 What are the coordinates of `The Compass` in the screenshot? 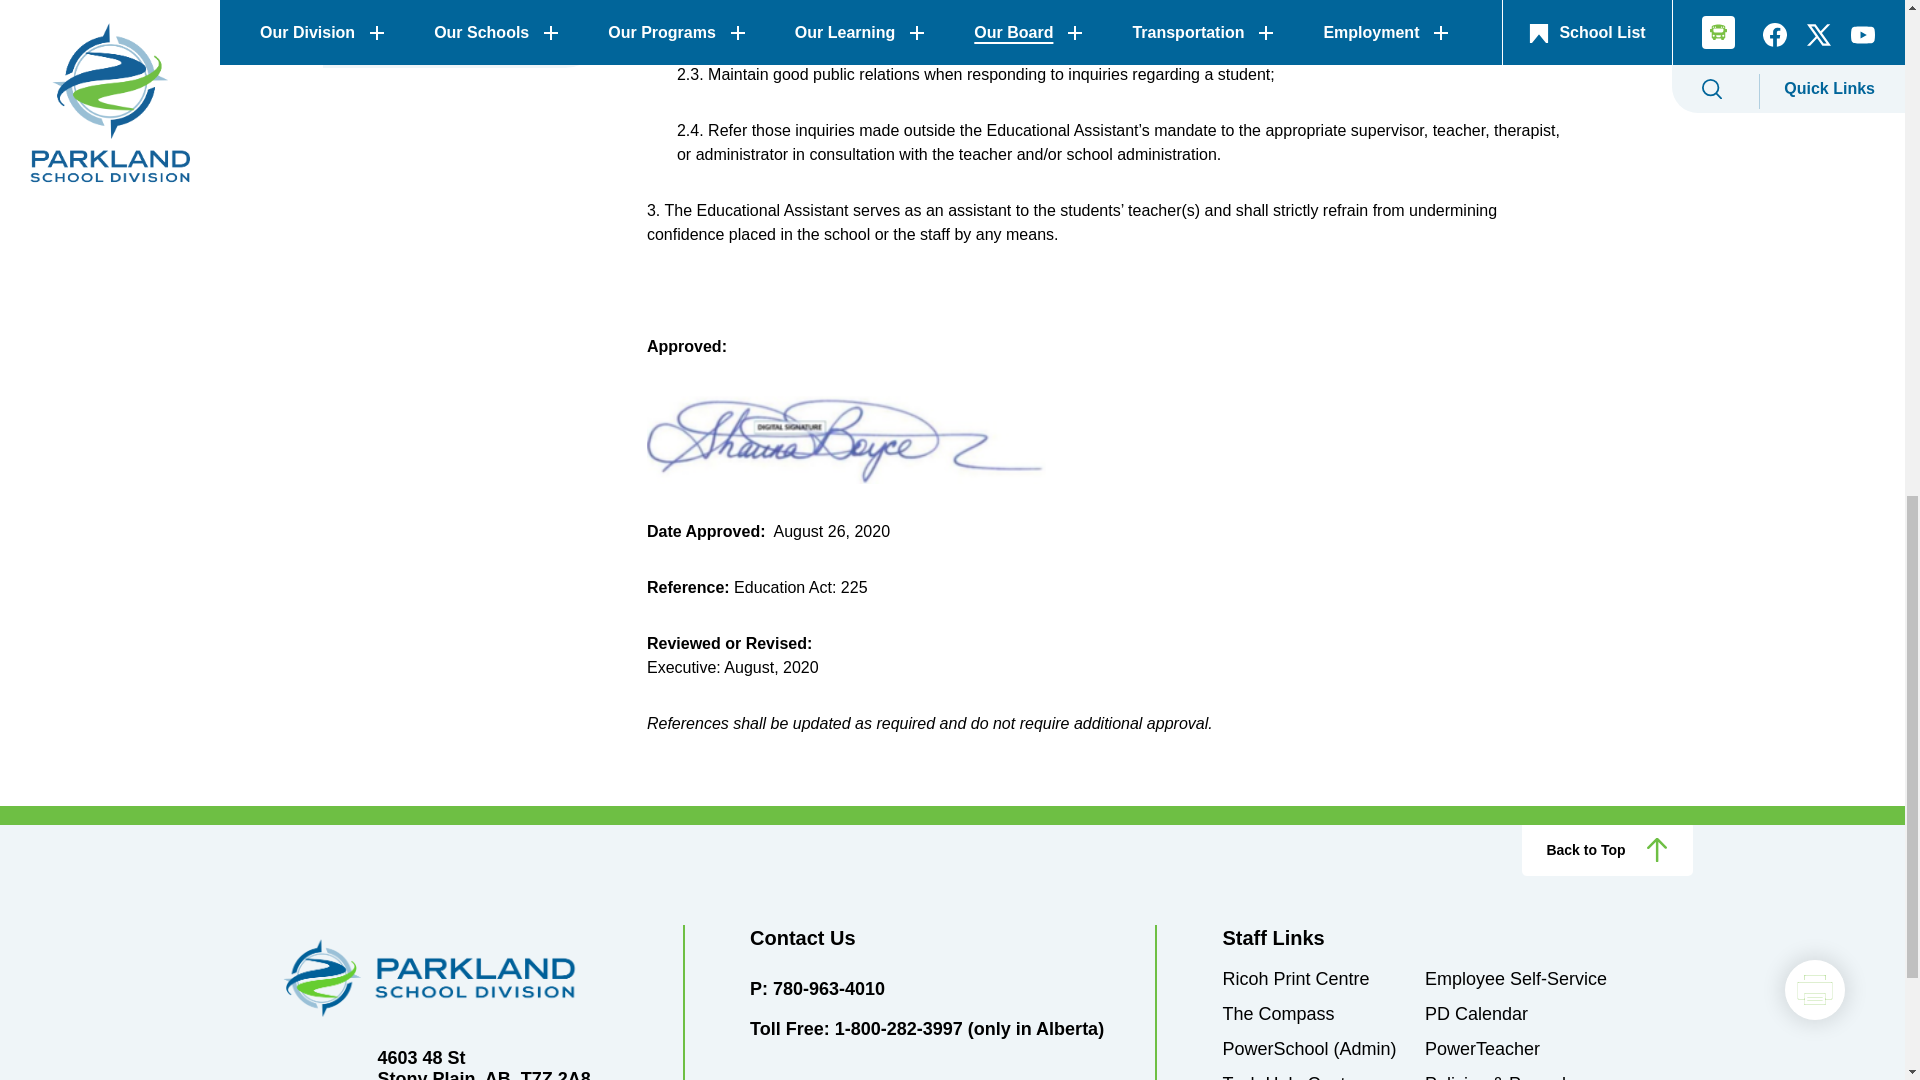 It's located at (1278, 1014).